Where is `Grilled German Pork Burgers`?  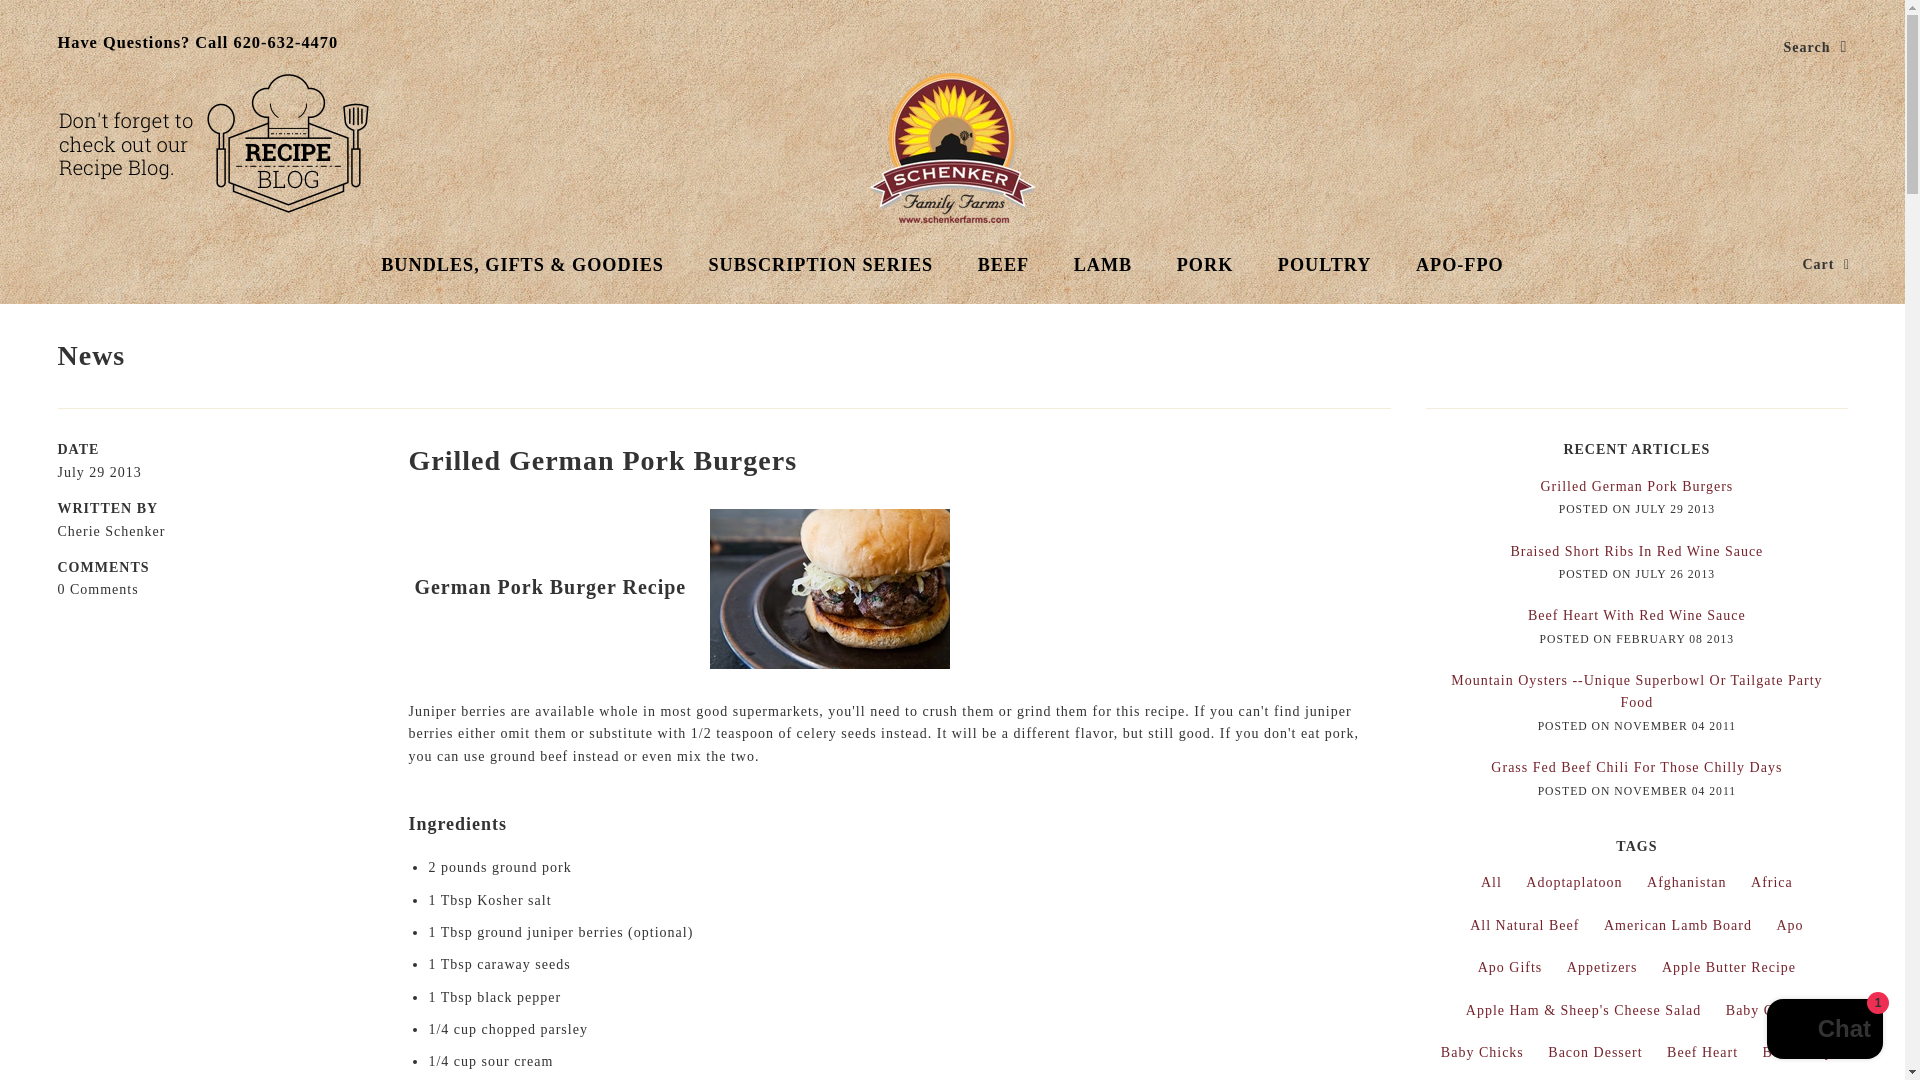
Grilled German Pork Burgers is located at coordinates (1636, 486).